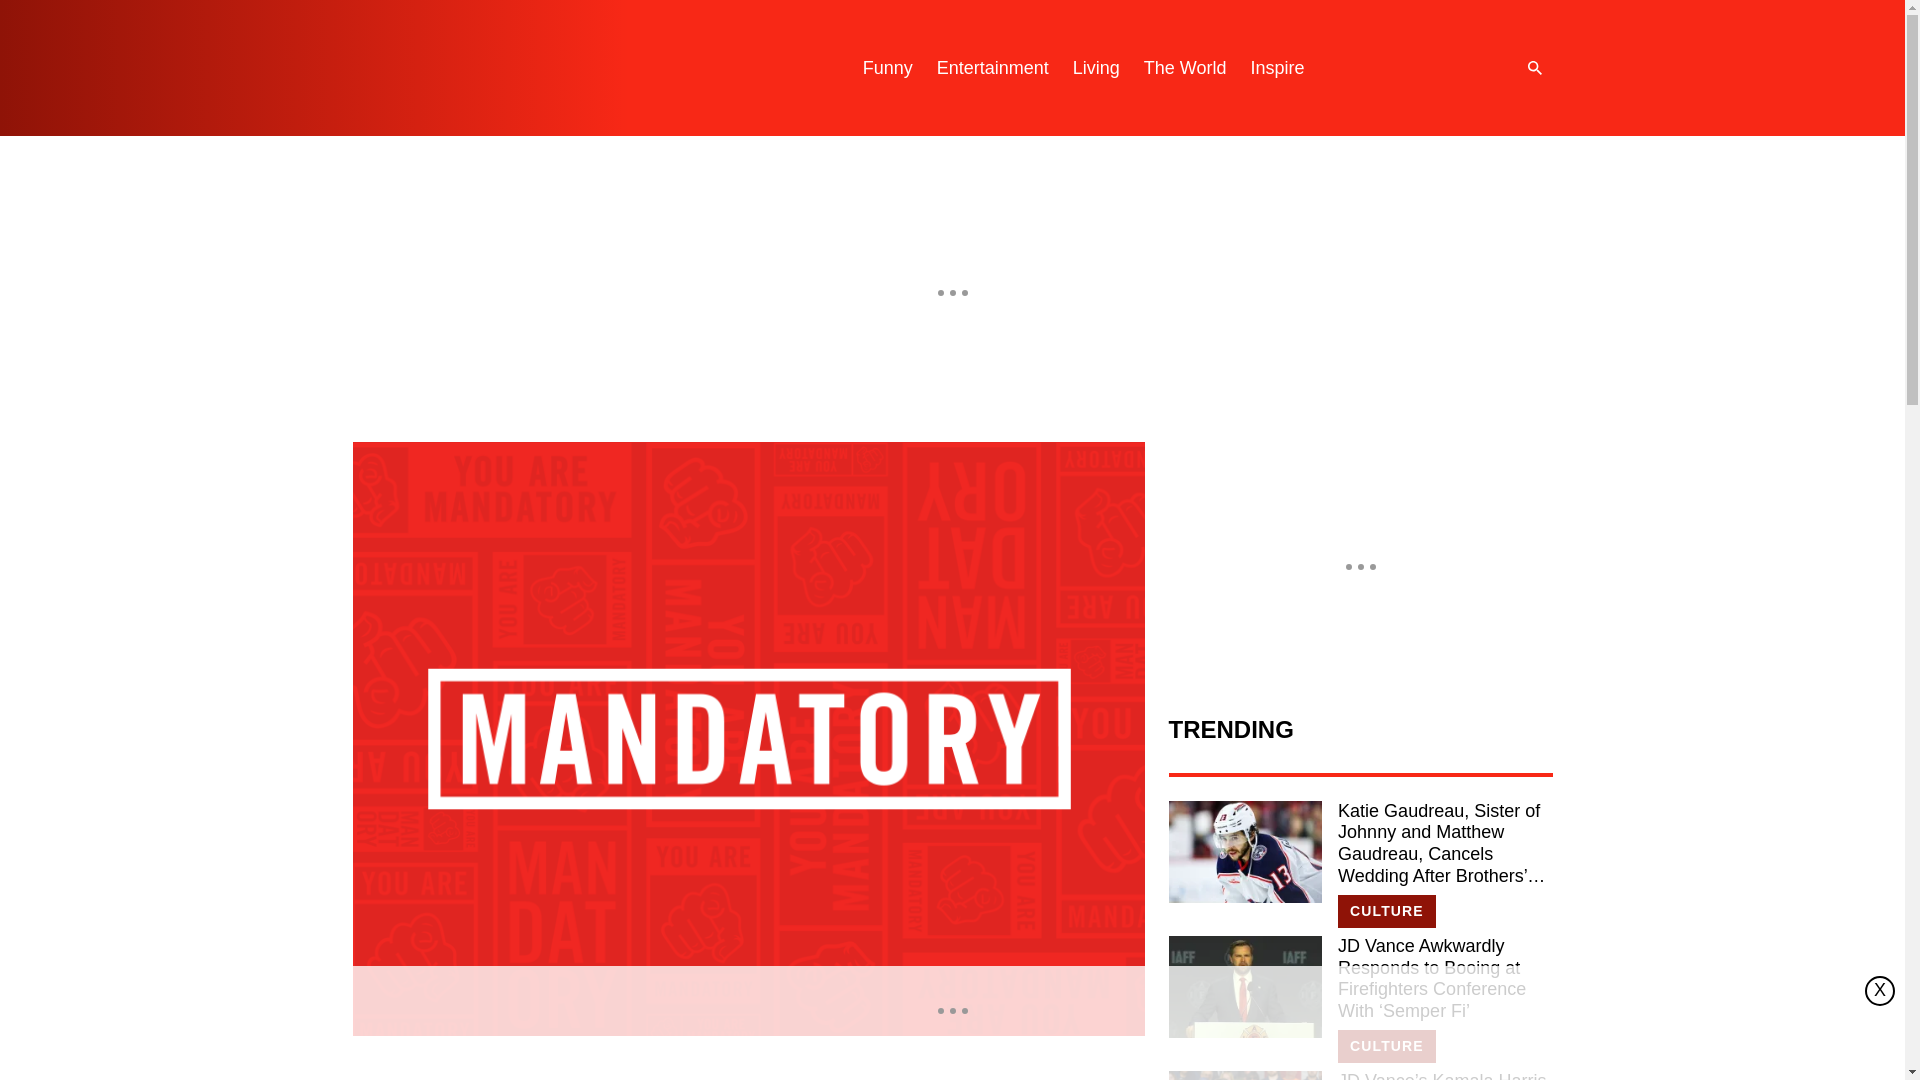 This screenshot has width=1920, height=1080. What do you see at coordinates (1387, 911) in the screenshot?
I see `CULTURE` at bounding box center [1387, 911].